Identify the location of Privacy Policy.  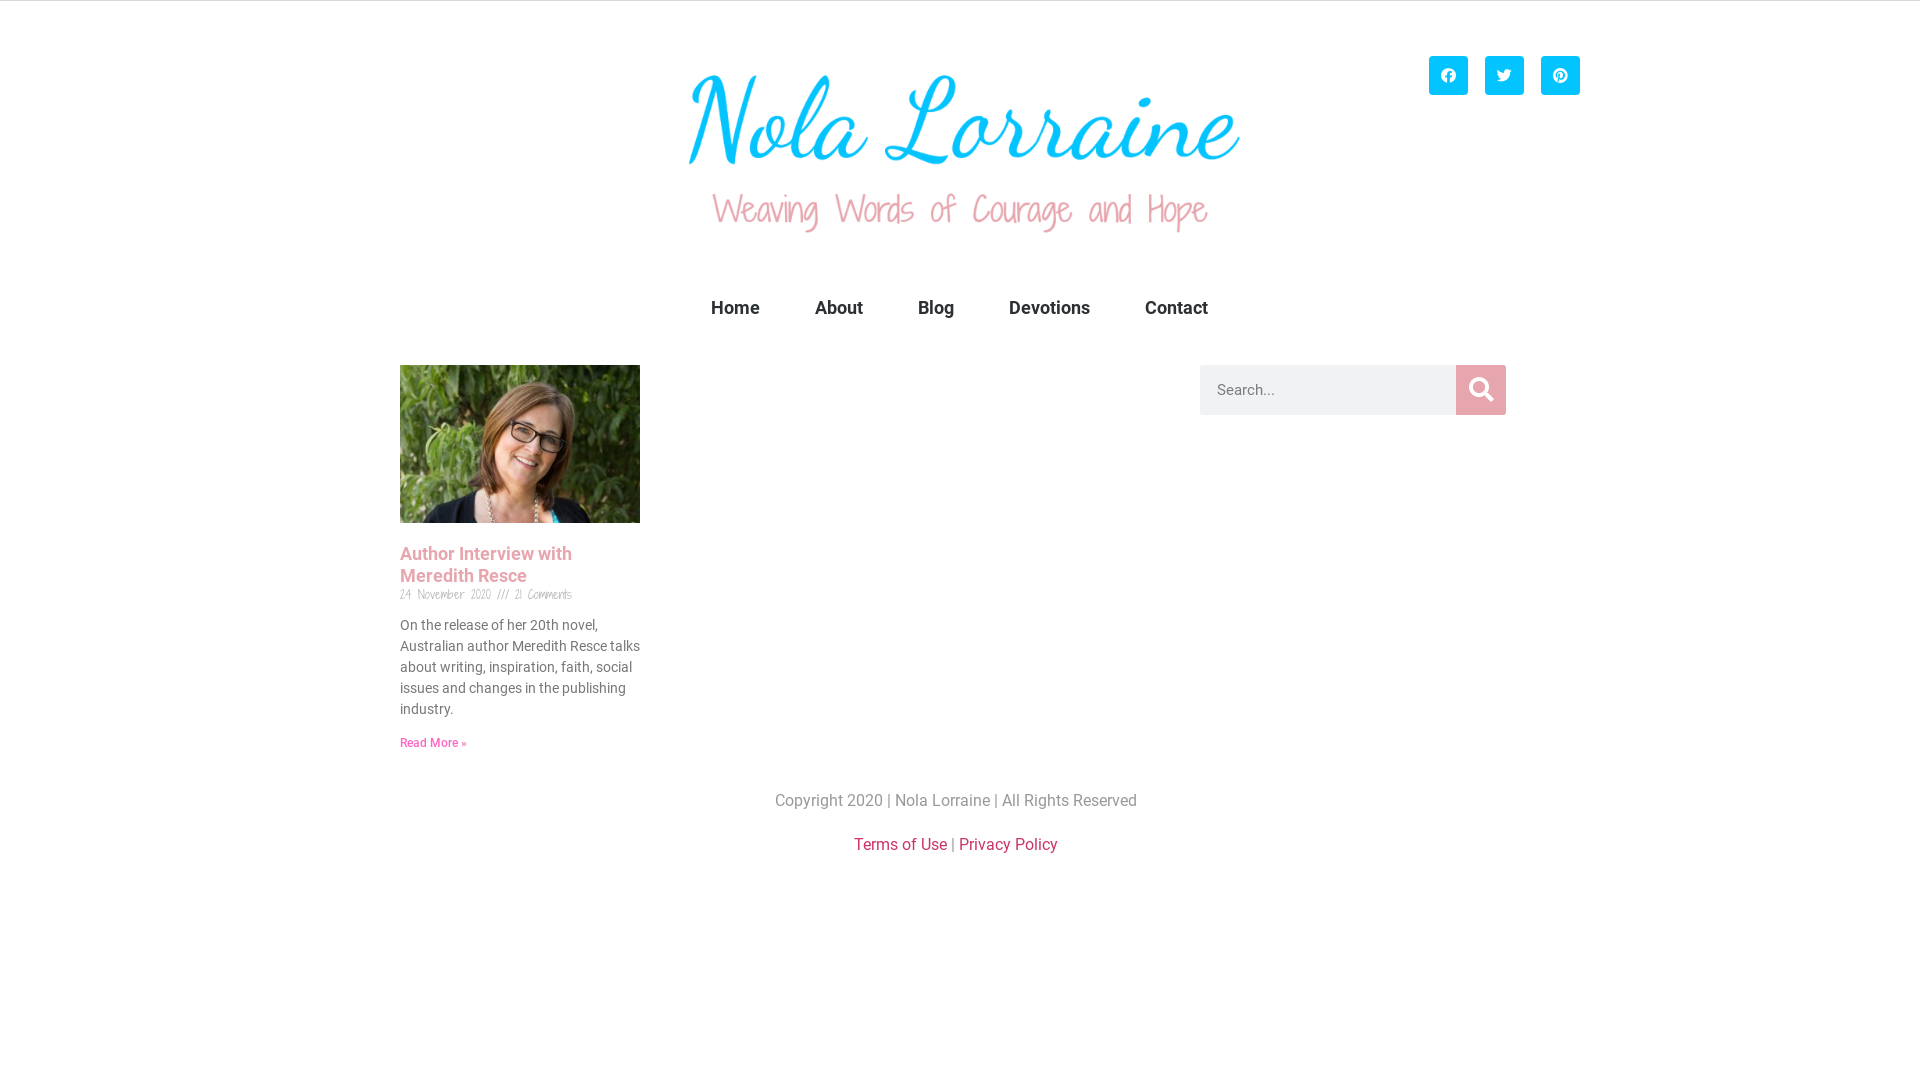
(1008, 844).